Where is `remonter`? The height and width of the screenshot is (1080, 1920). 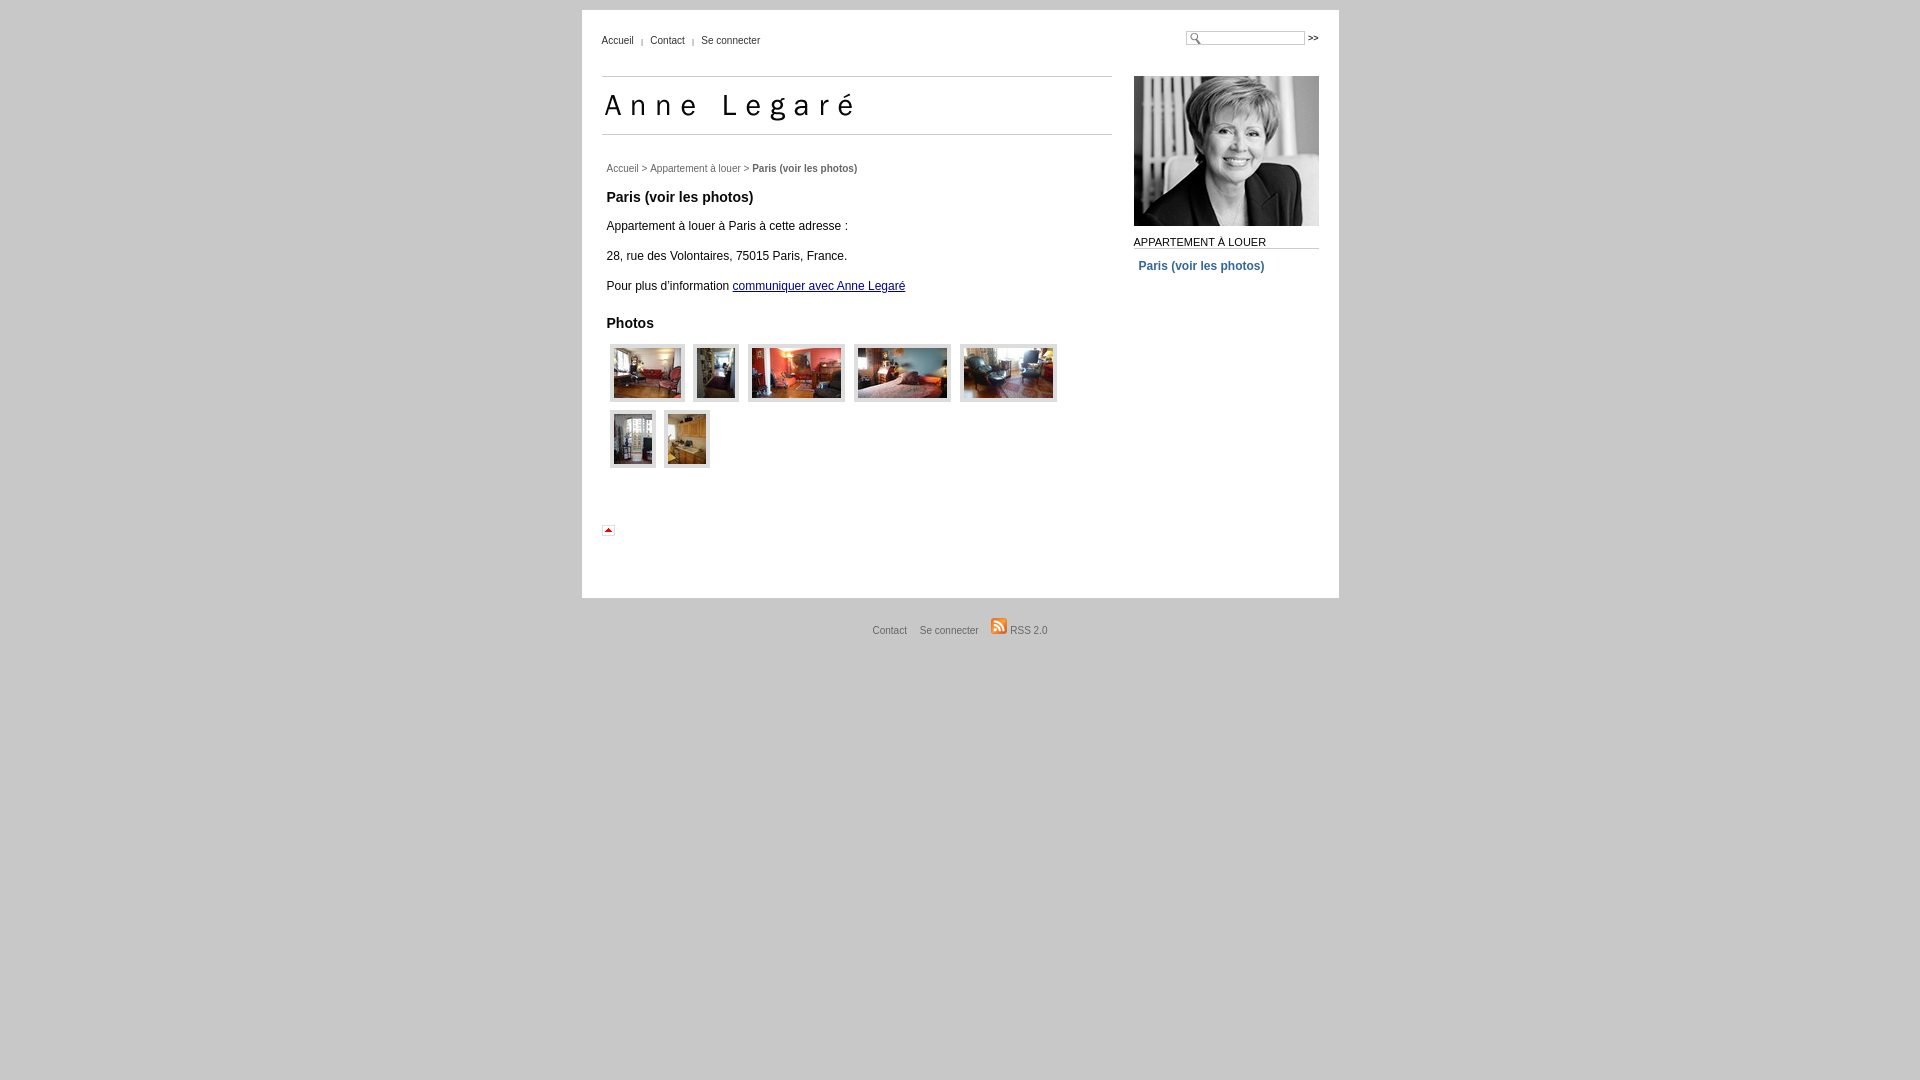
remonter is located at coordinates (622, 530).